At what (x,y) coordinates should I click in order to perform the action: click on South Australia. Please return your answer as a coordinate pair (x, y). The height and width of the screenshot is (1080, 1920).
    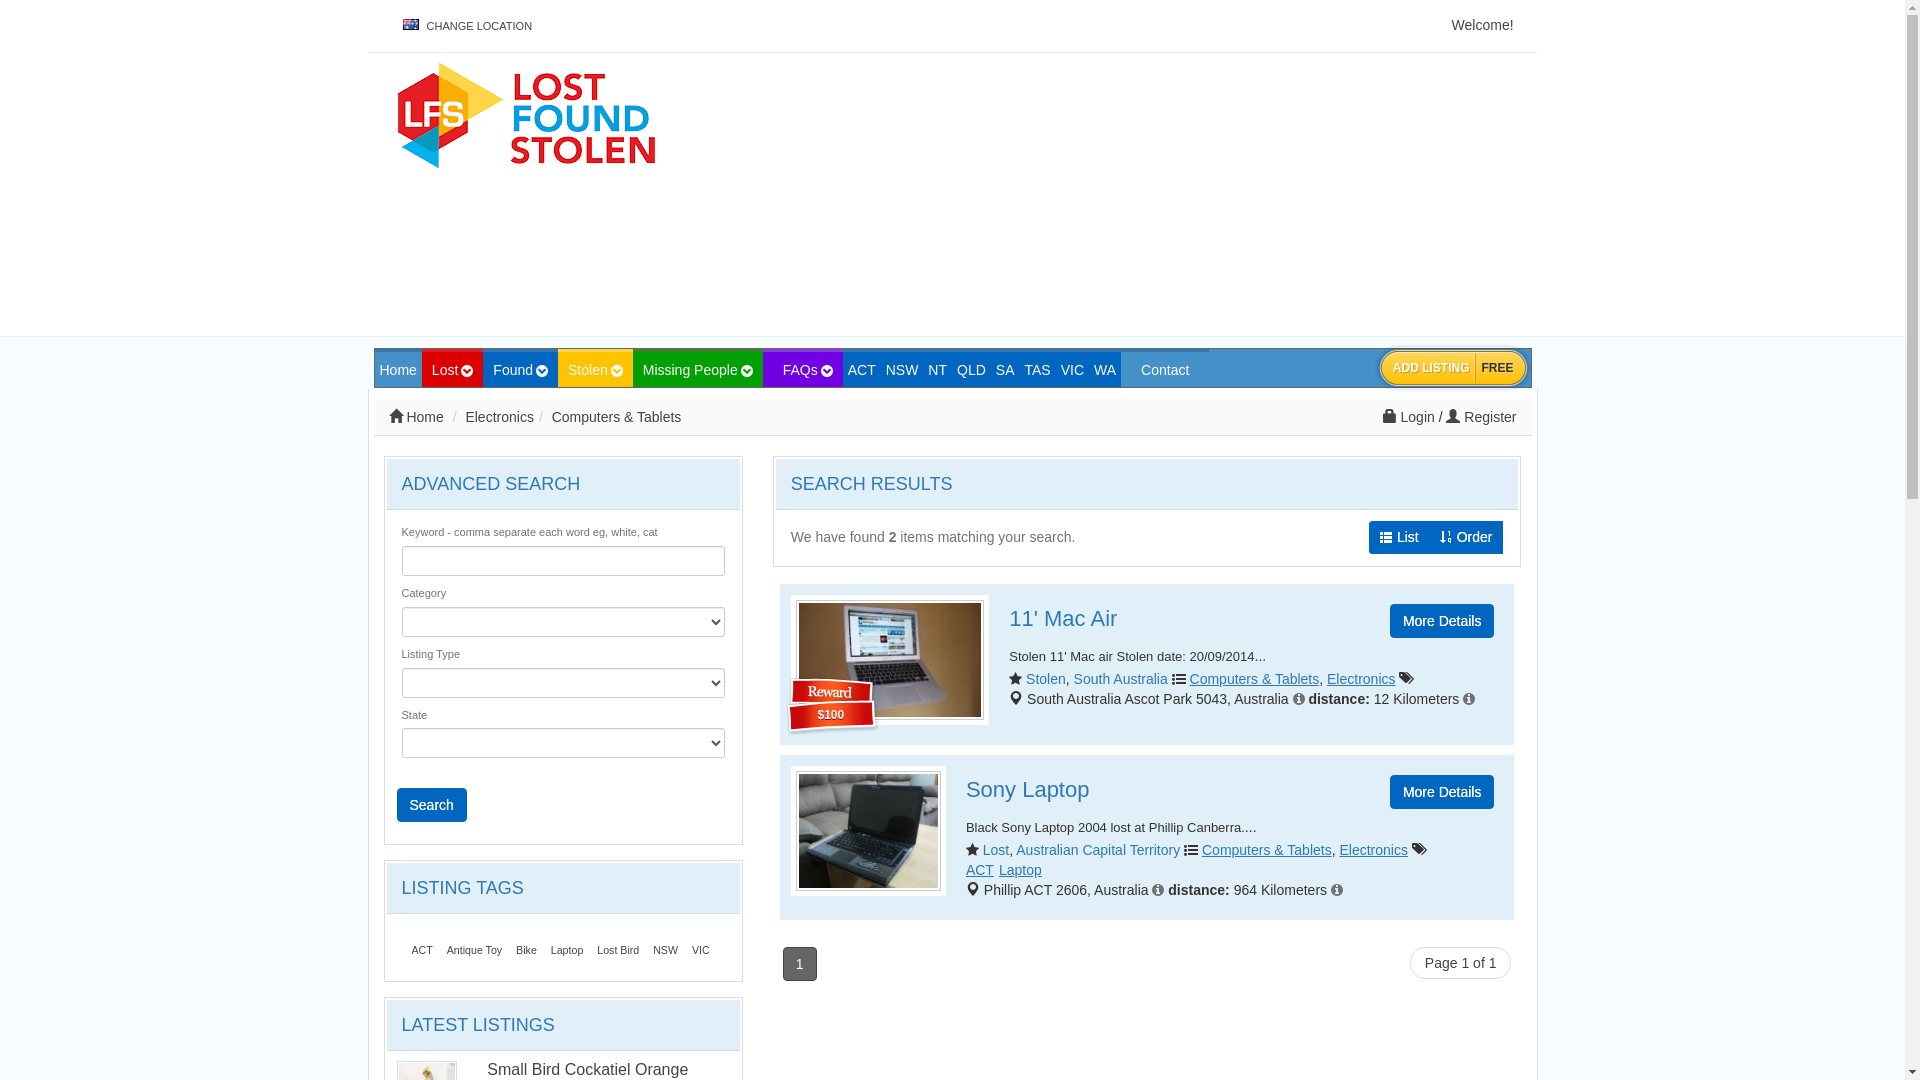
    Looking at the image, I should click on (1121, 679).